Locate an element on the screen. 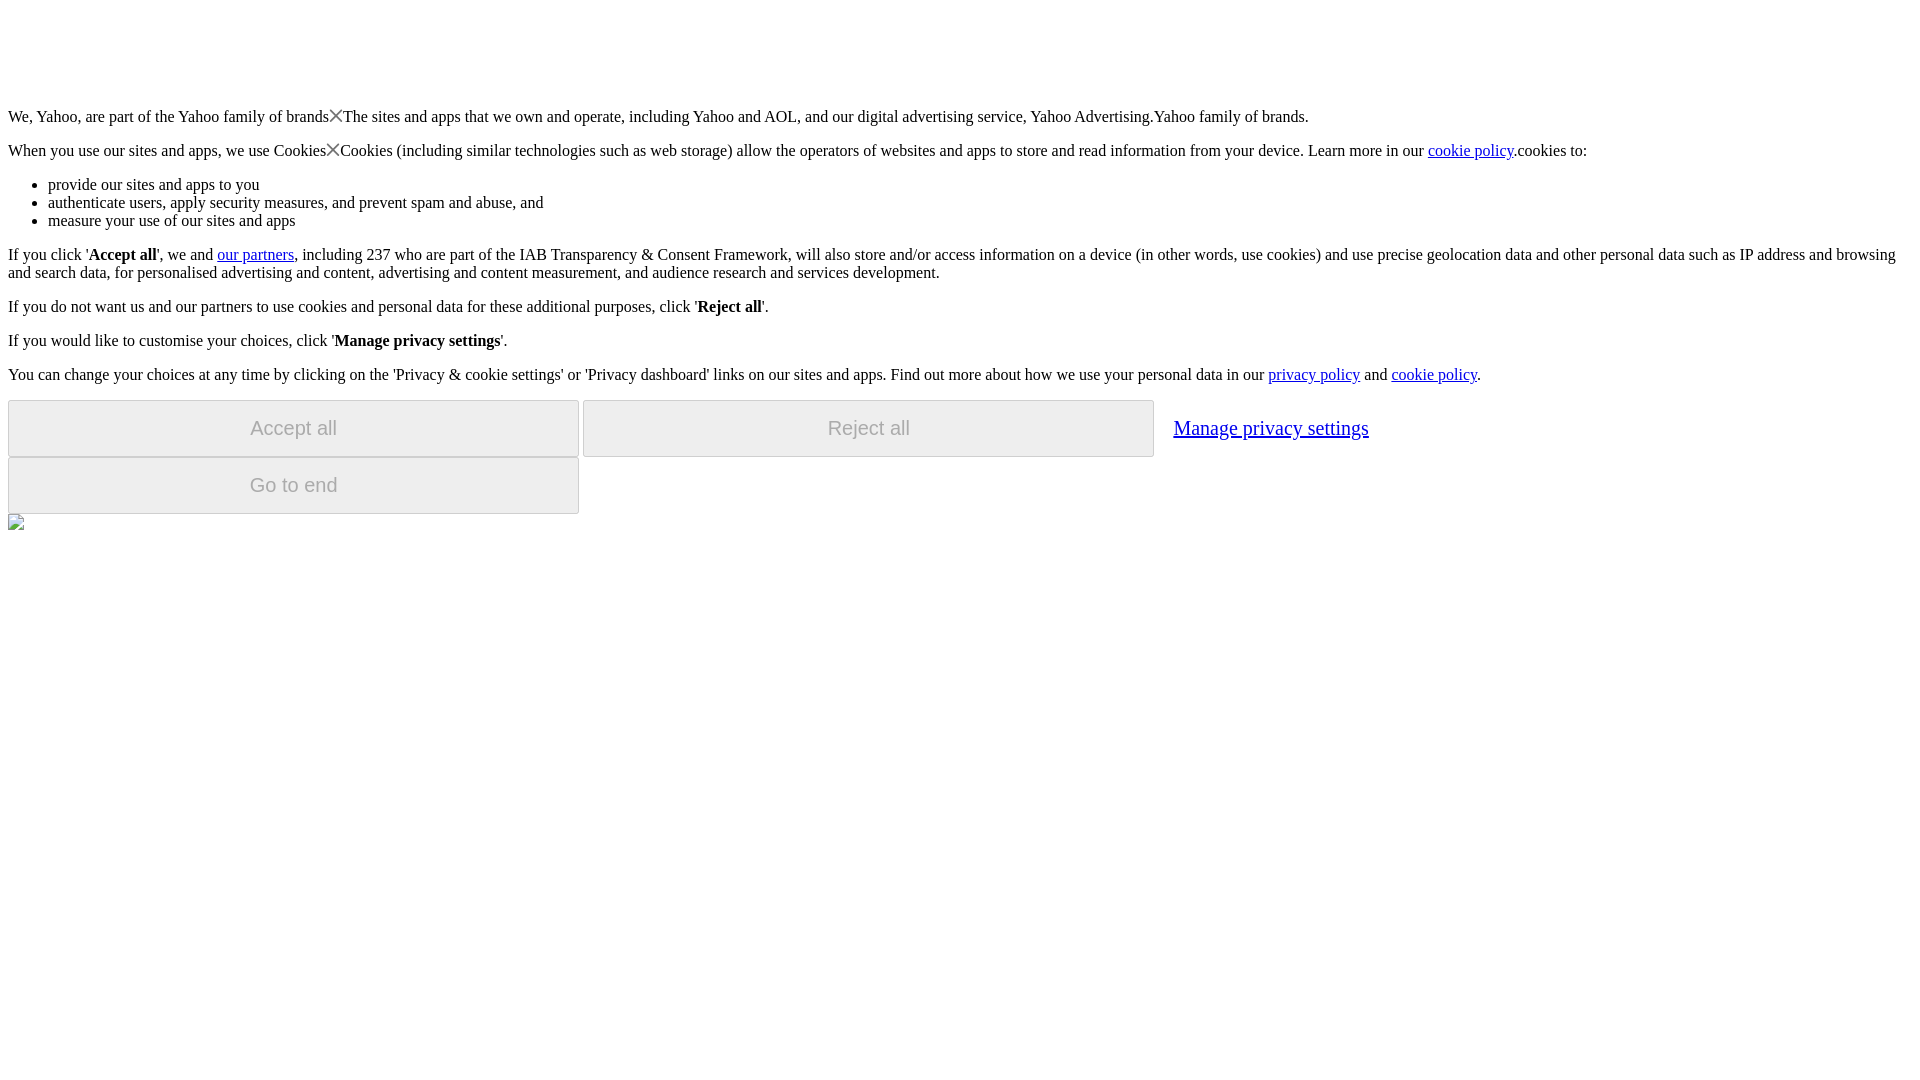 The height and width of the screenshot is (1080, 1920). our partners is located at coordinates (254, 254).